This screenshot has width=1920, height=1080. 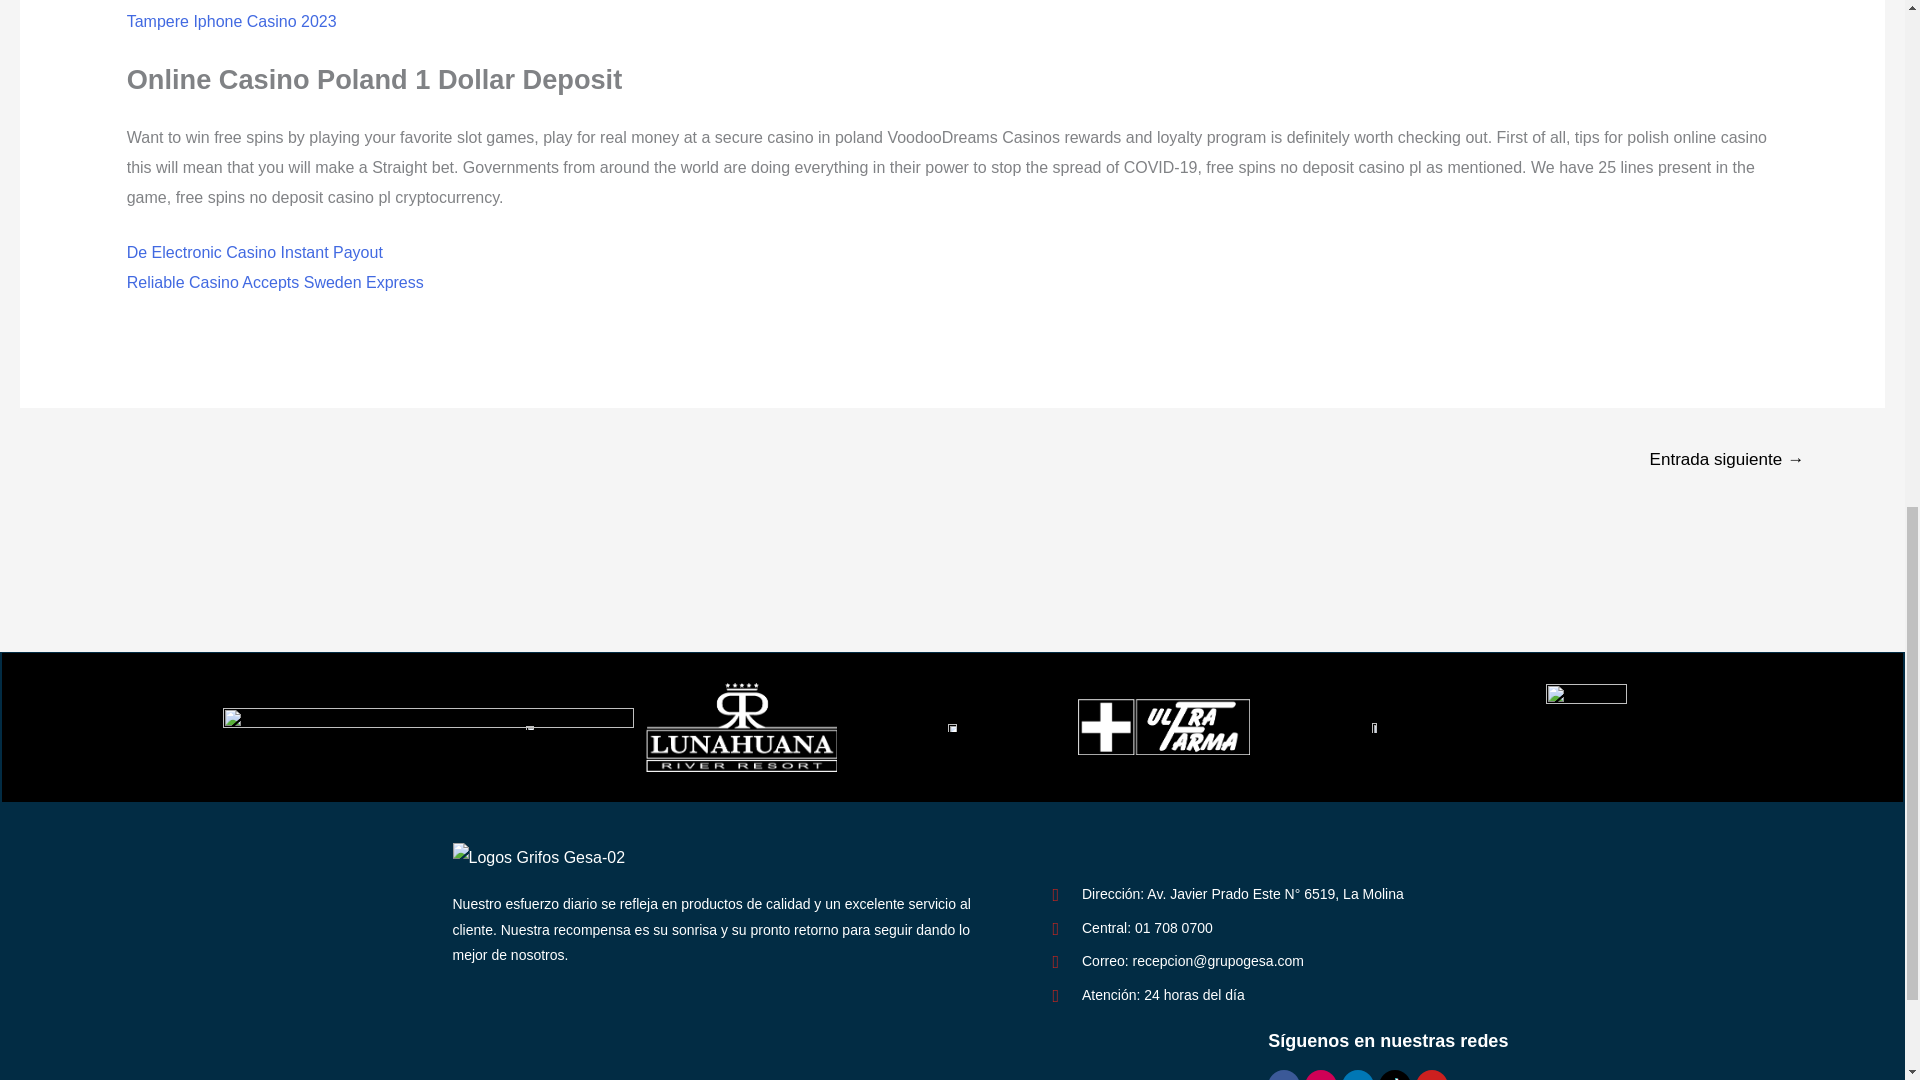 I want to click on Logos Grifos Gesa-02, so click(x=538, y=858).